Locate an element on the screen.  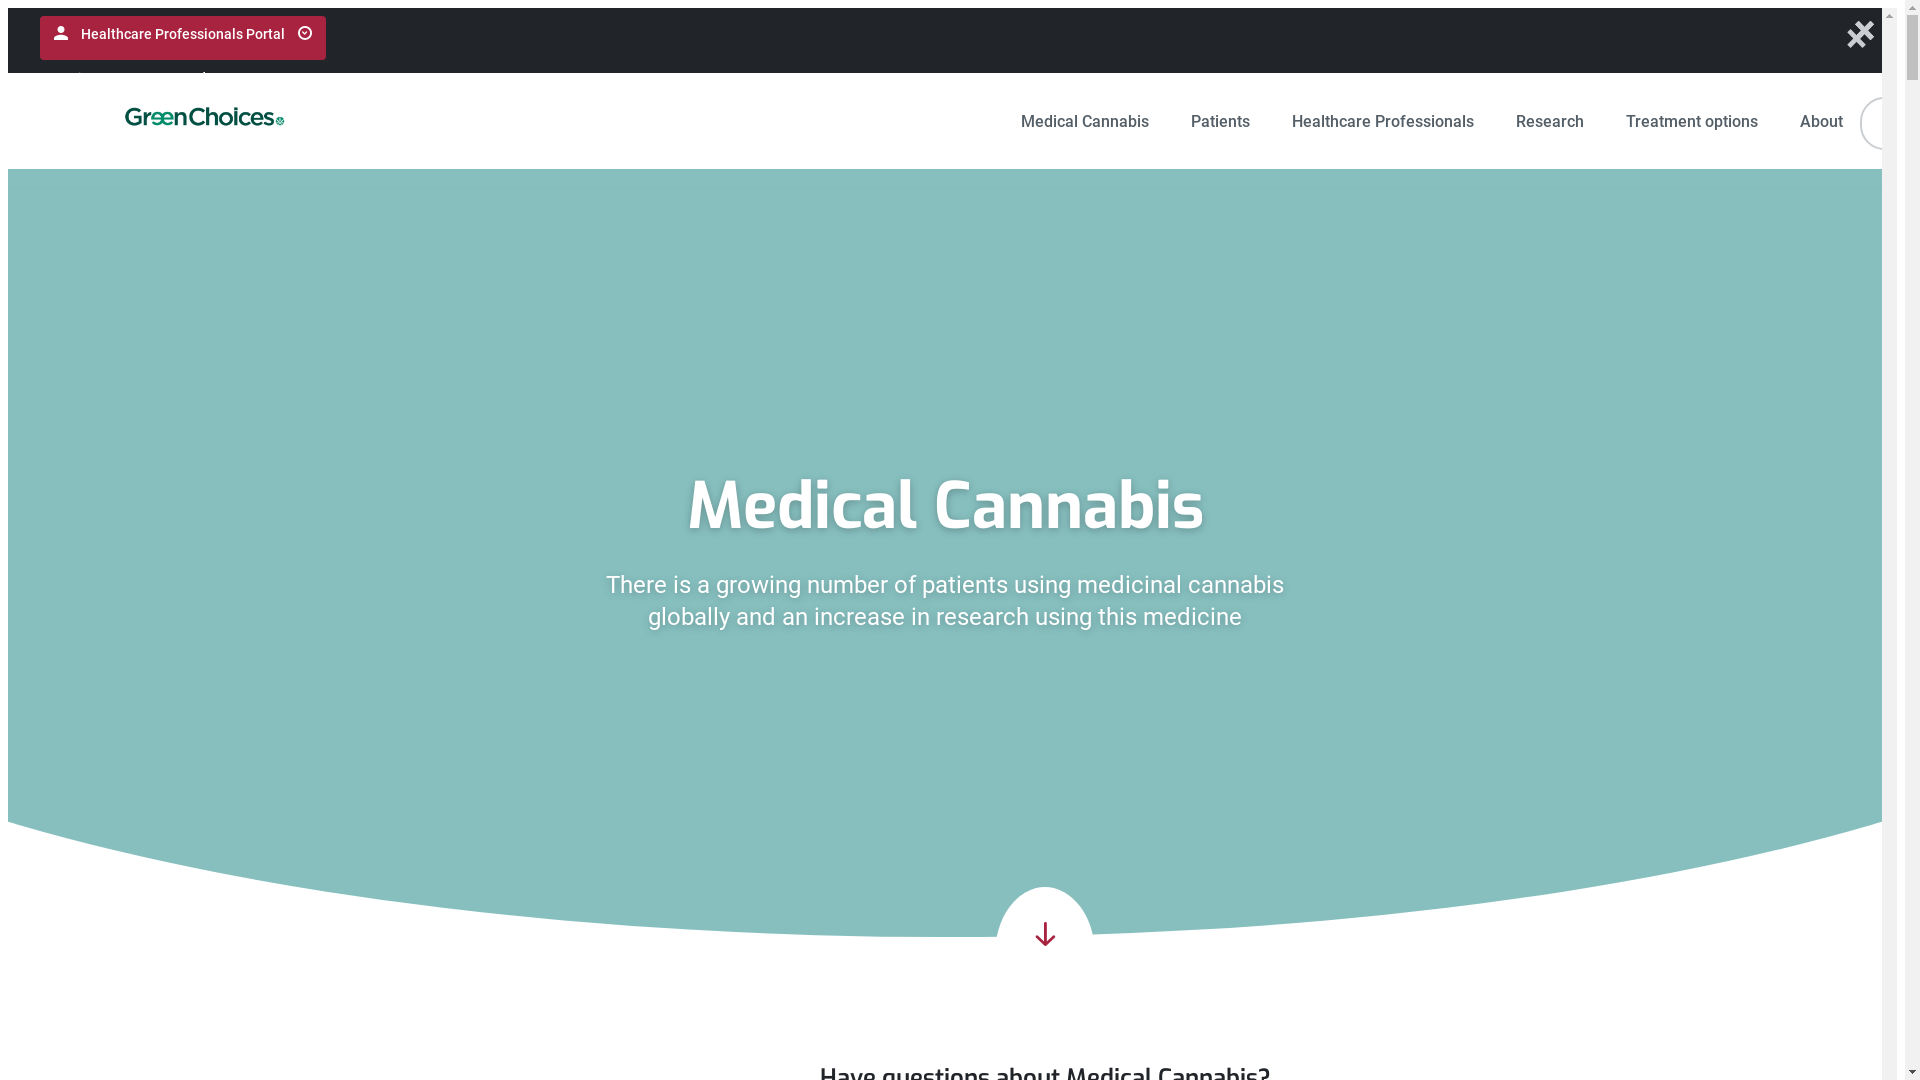
Treatment options is located at coordinates (1692, 121).